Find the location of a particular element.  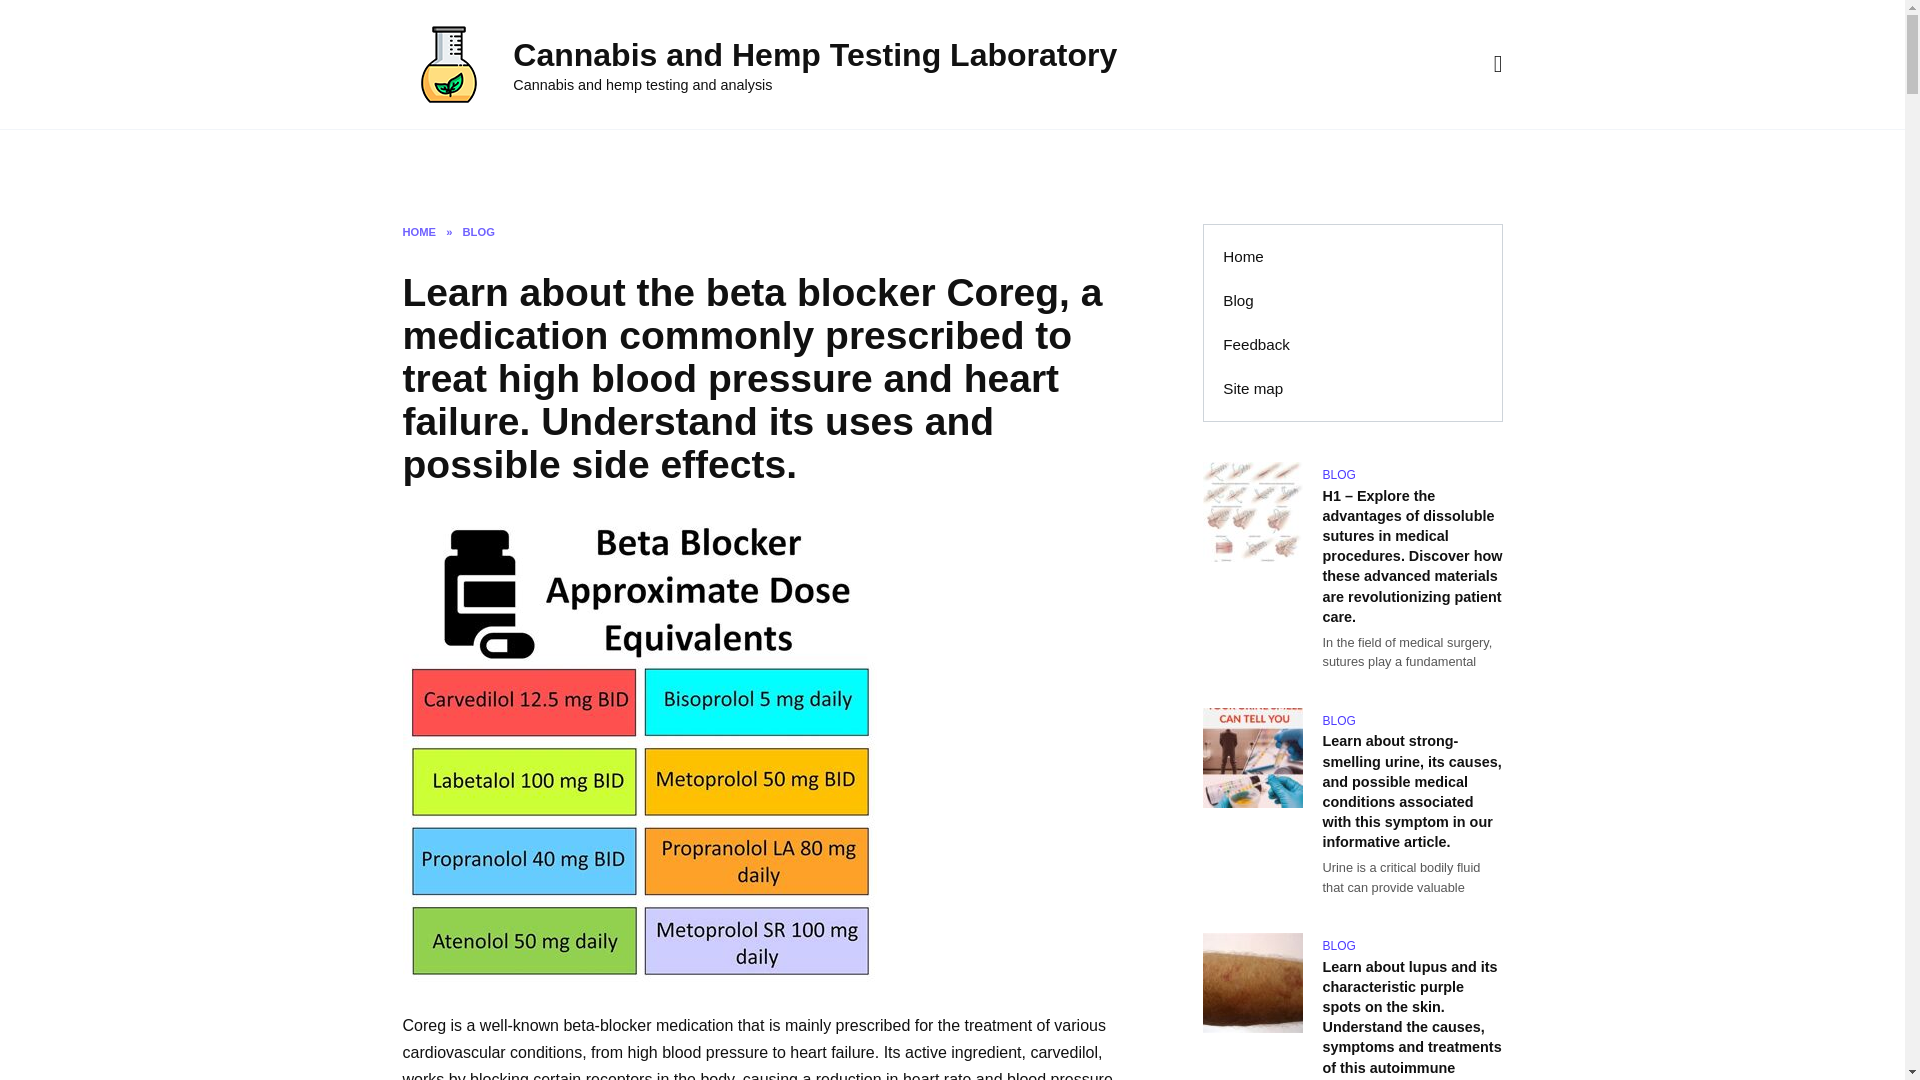

Cannabis and Hemp Testing Laboratory is located at coordinates (814, 54).